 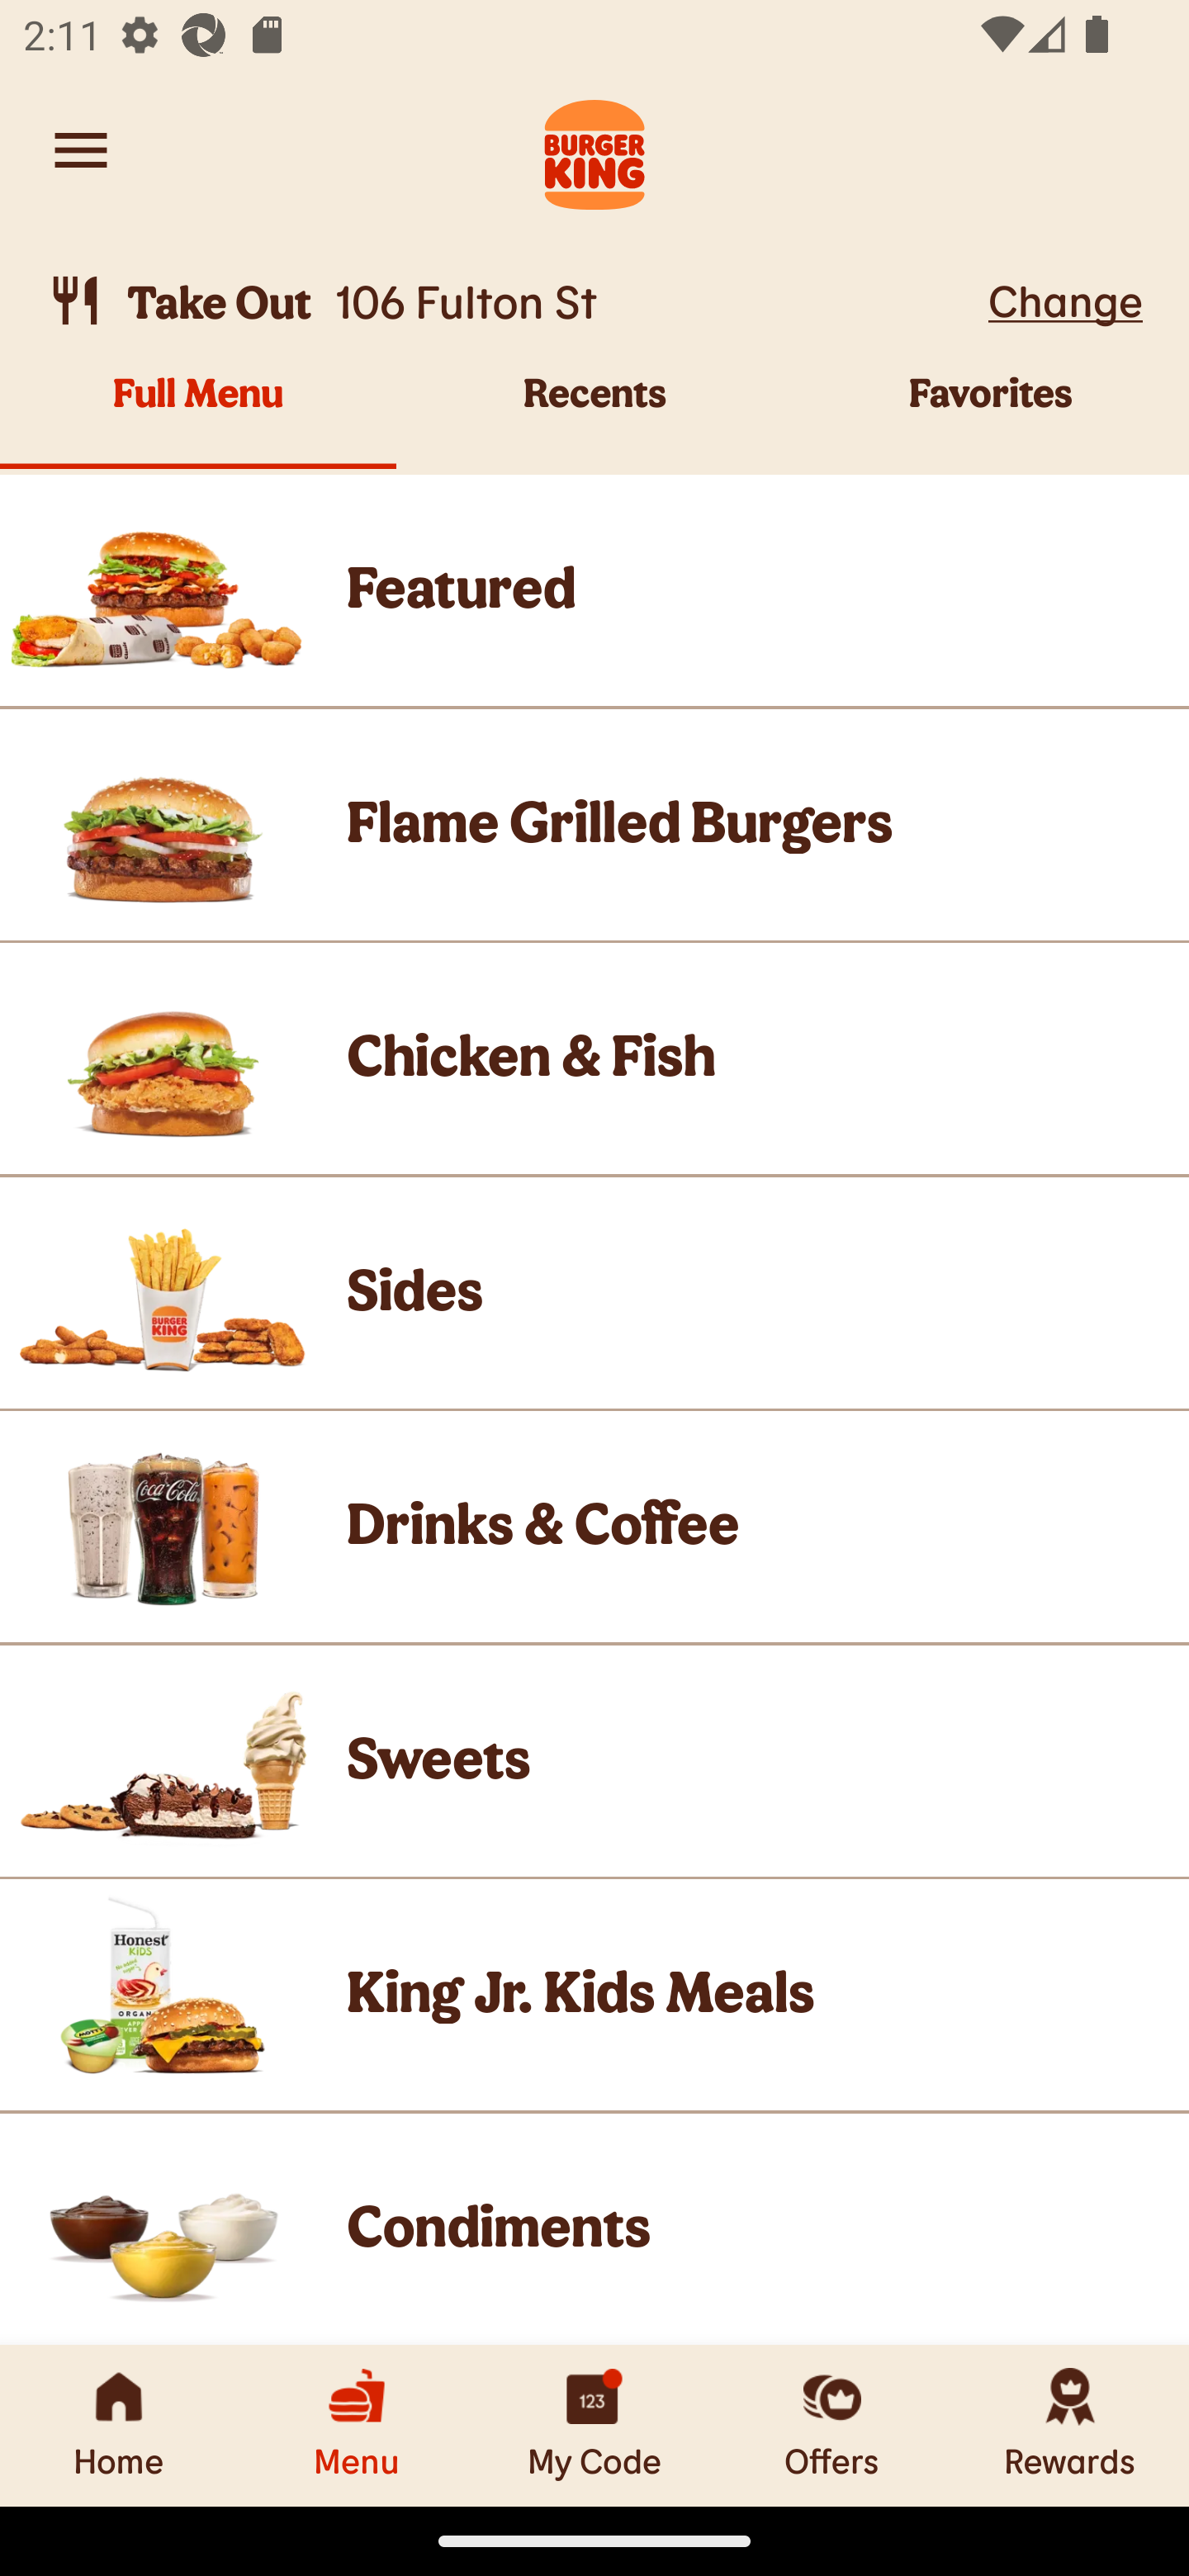 I want to click on Offers, so click(x=832, y=2425).